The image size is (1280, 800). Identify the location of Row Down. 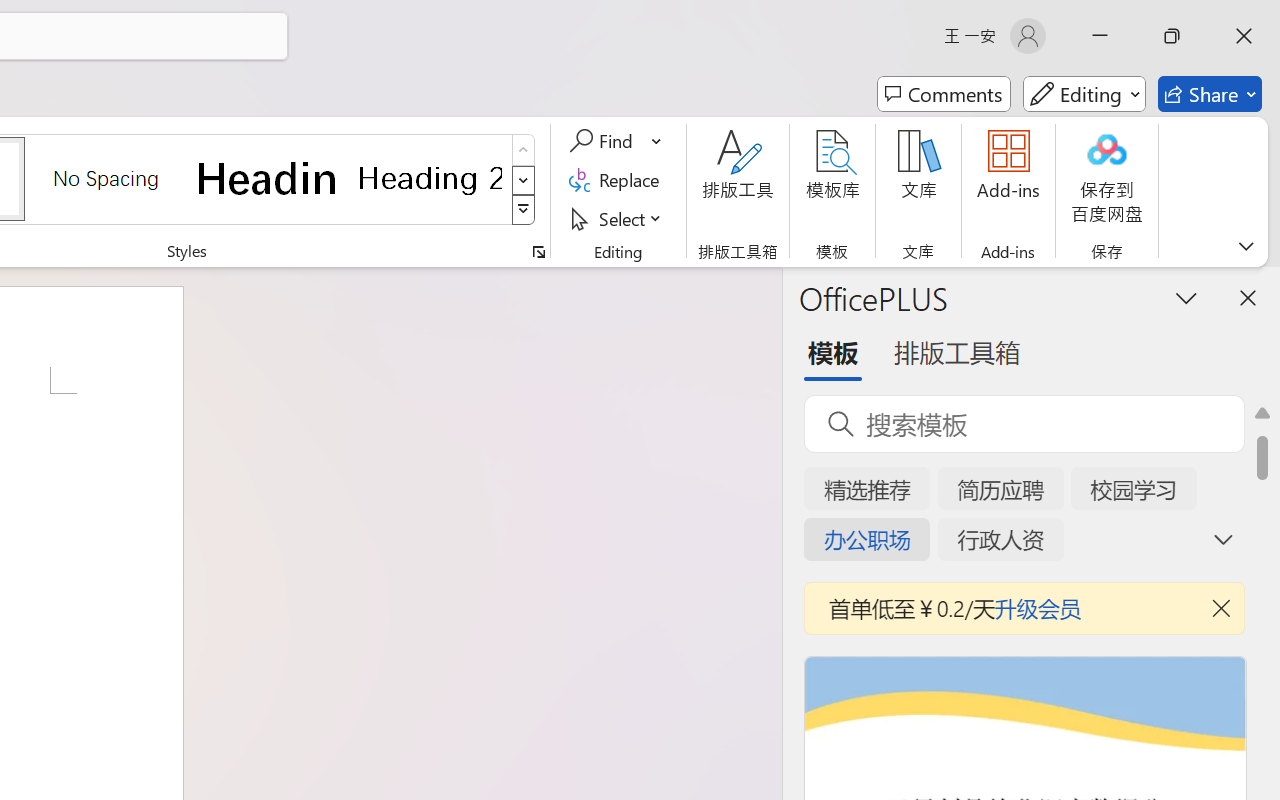
(524, 180).